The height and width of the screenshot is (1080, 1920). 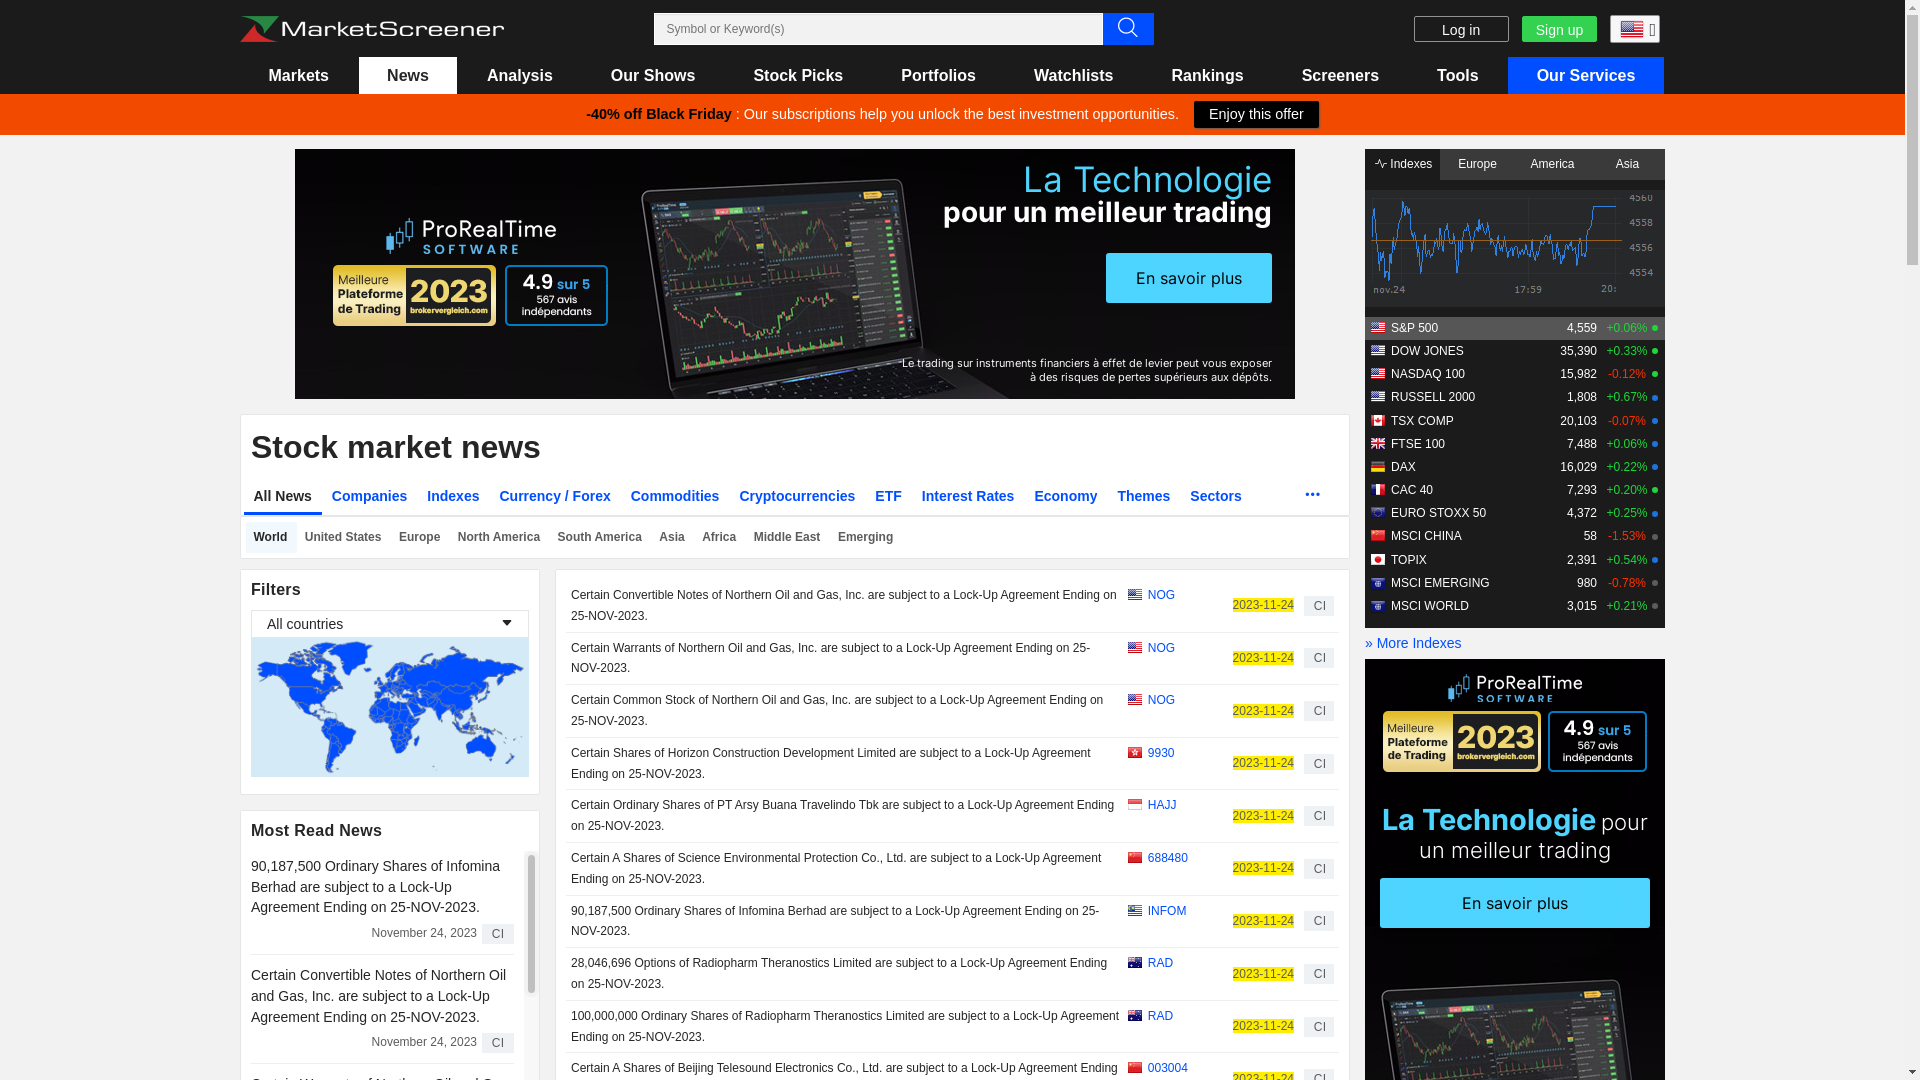 What do you see at coordinates (601, 538) in the screenshot?
I see `South America` at bounding box center [601, 538].